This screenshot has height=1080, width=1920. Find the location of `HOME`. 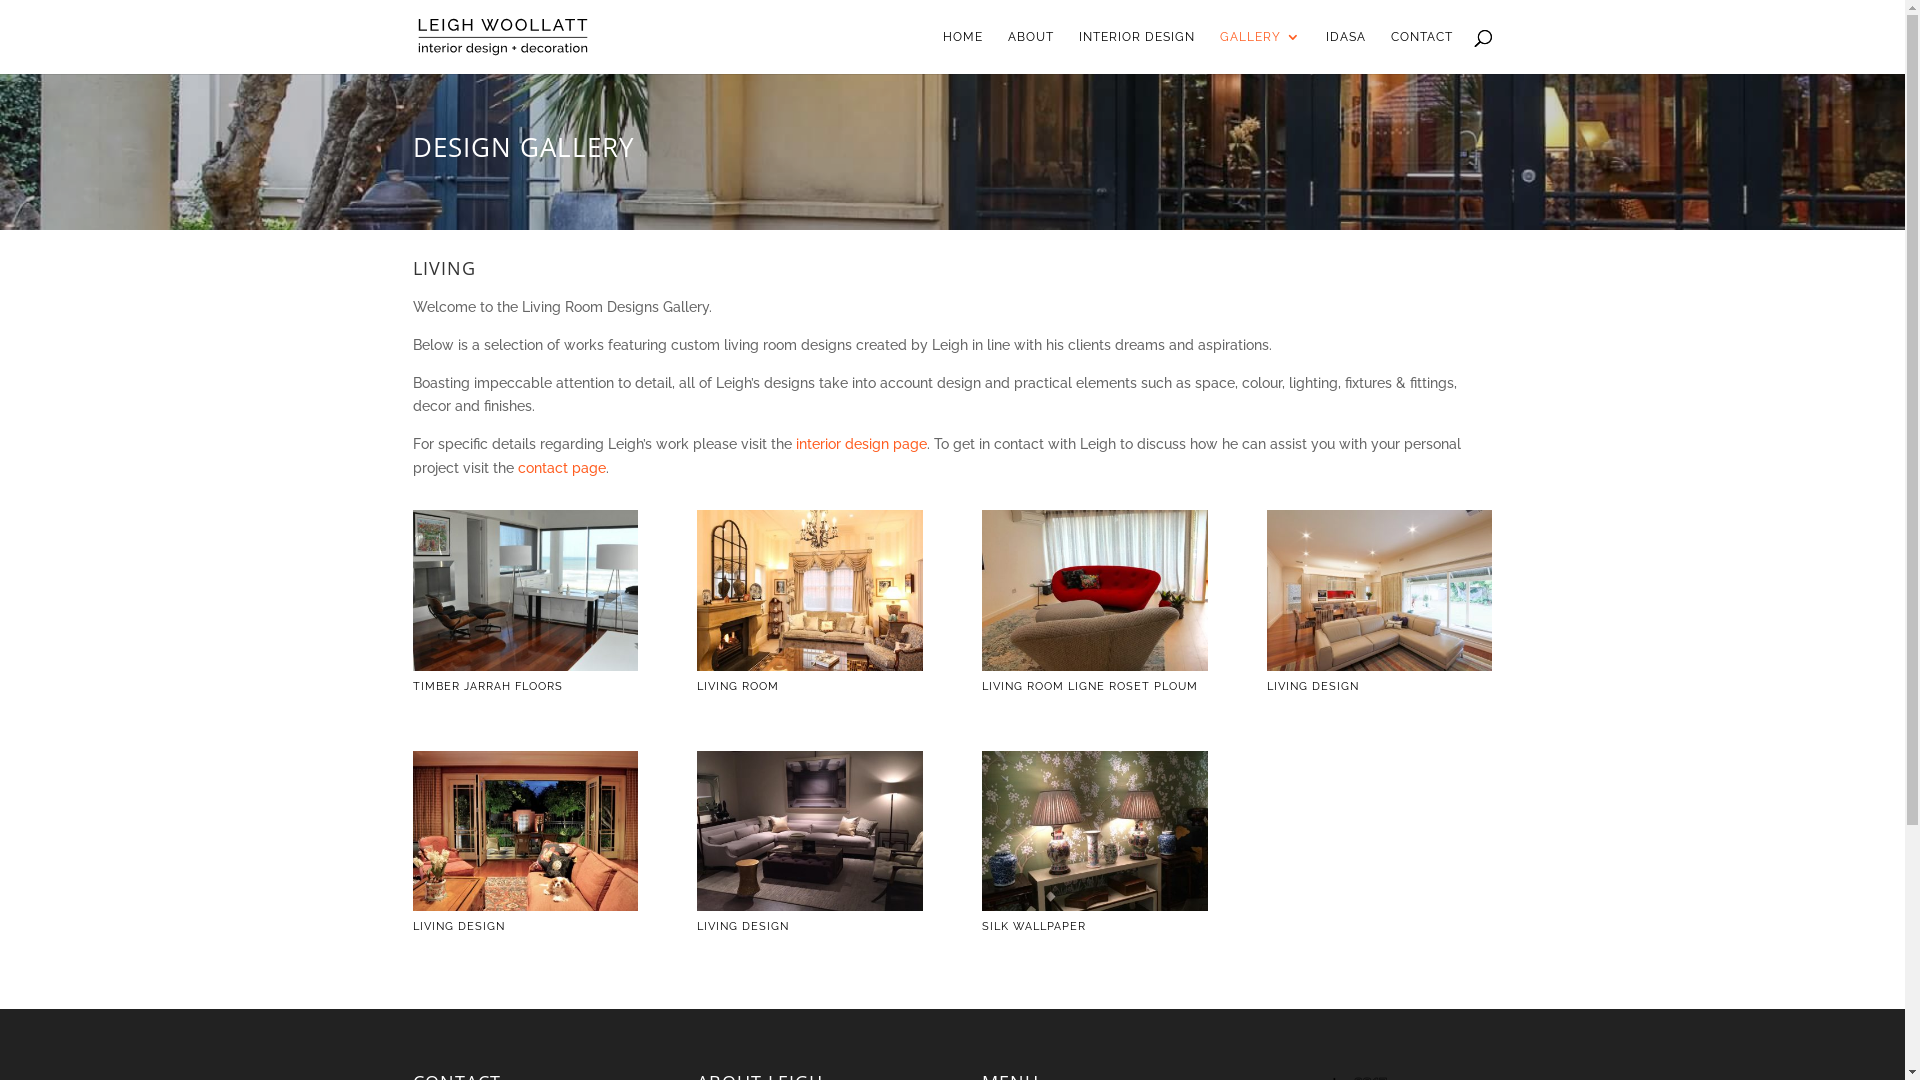

HOME is located at coordinates (962, 52).